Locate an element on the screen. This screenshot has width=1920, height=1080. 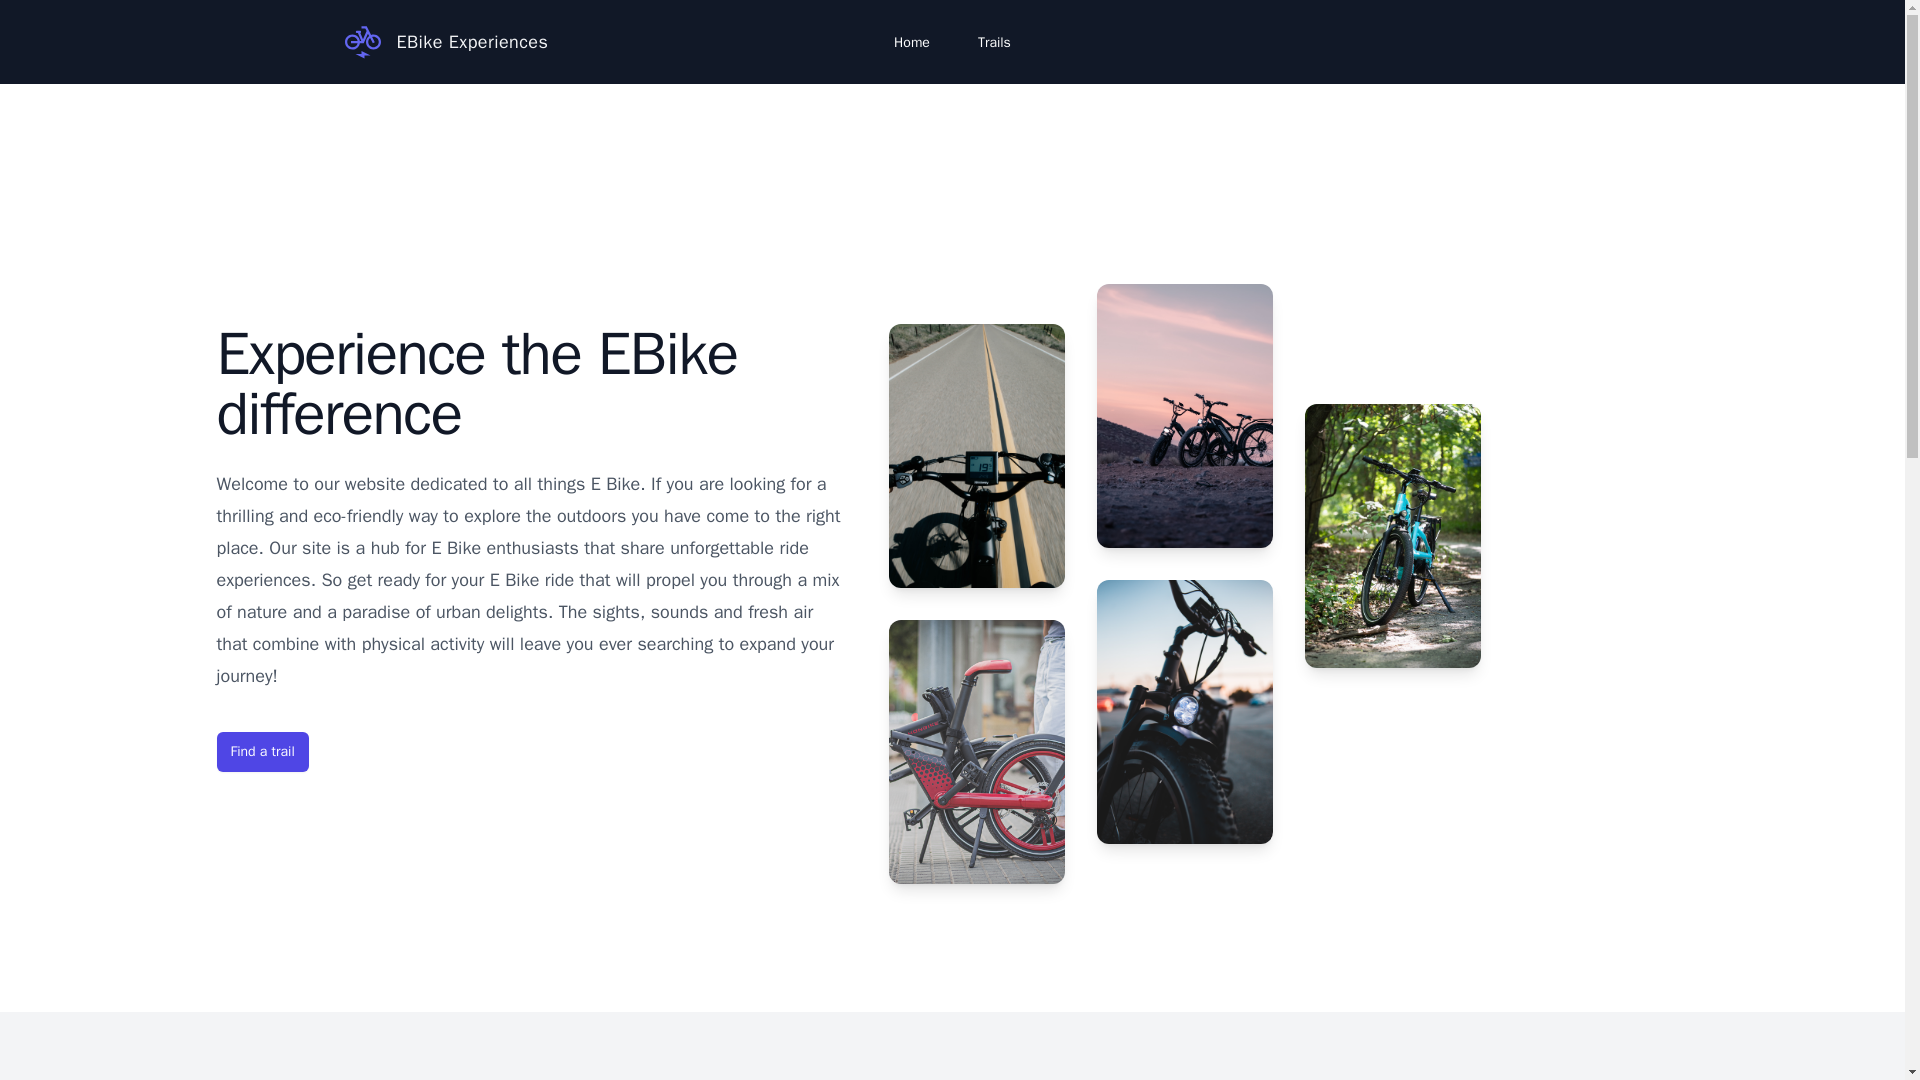
Florida EBike Experiences is located at coordinates (446, 42).